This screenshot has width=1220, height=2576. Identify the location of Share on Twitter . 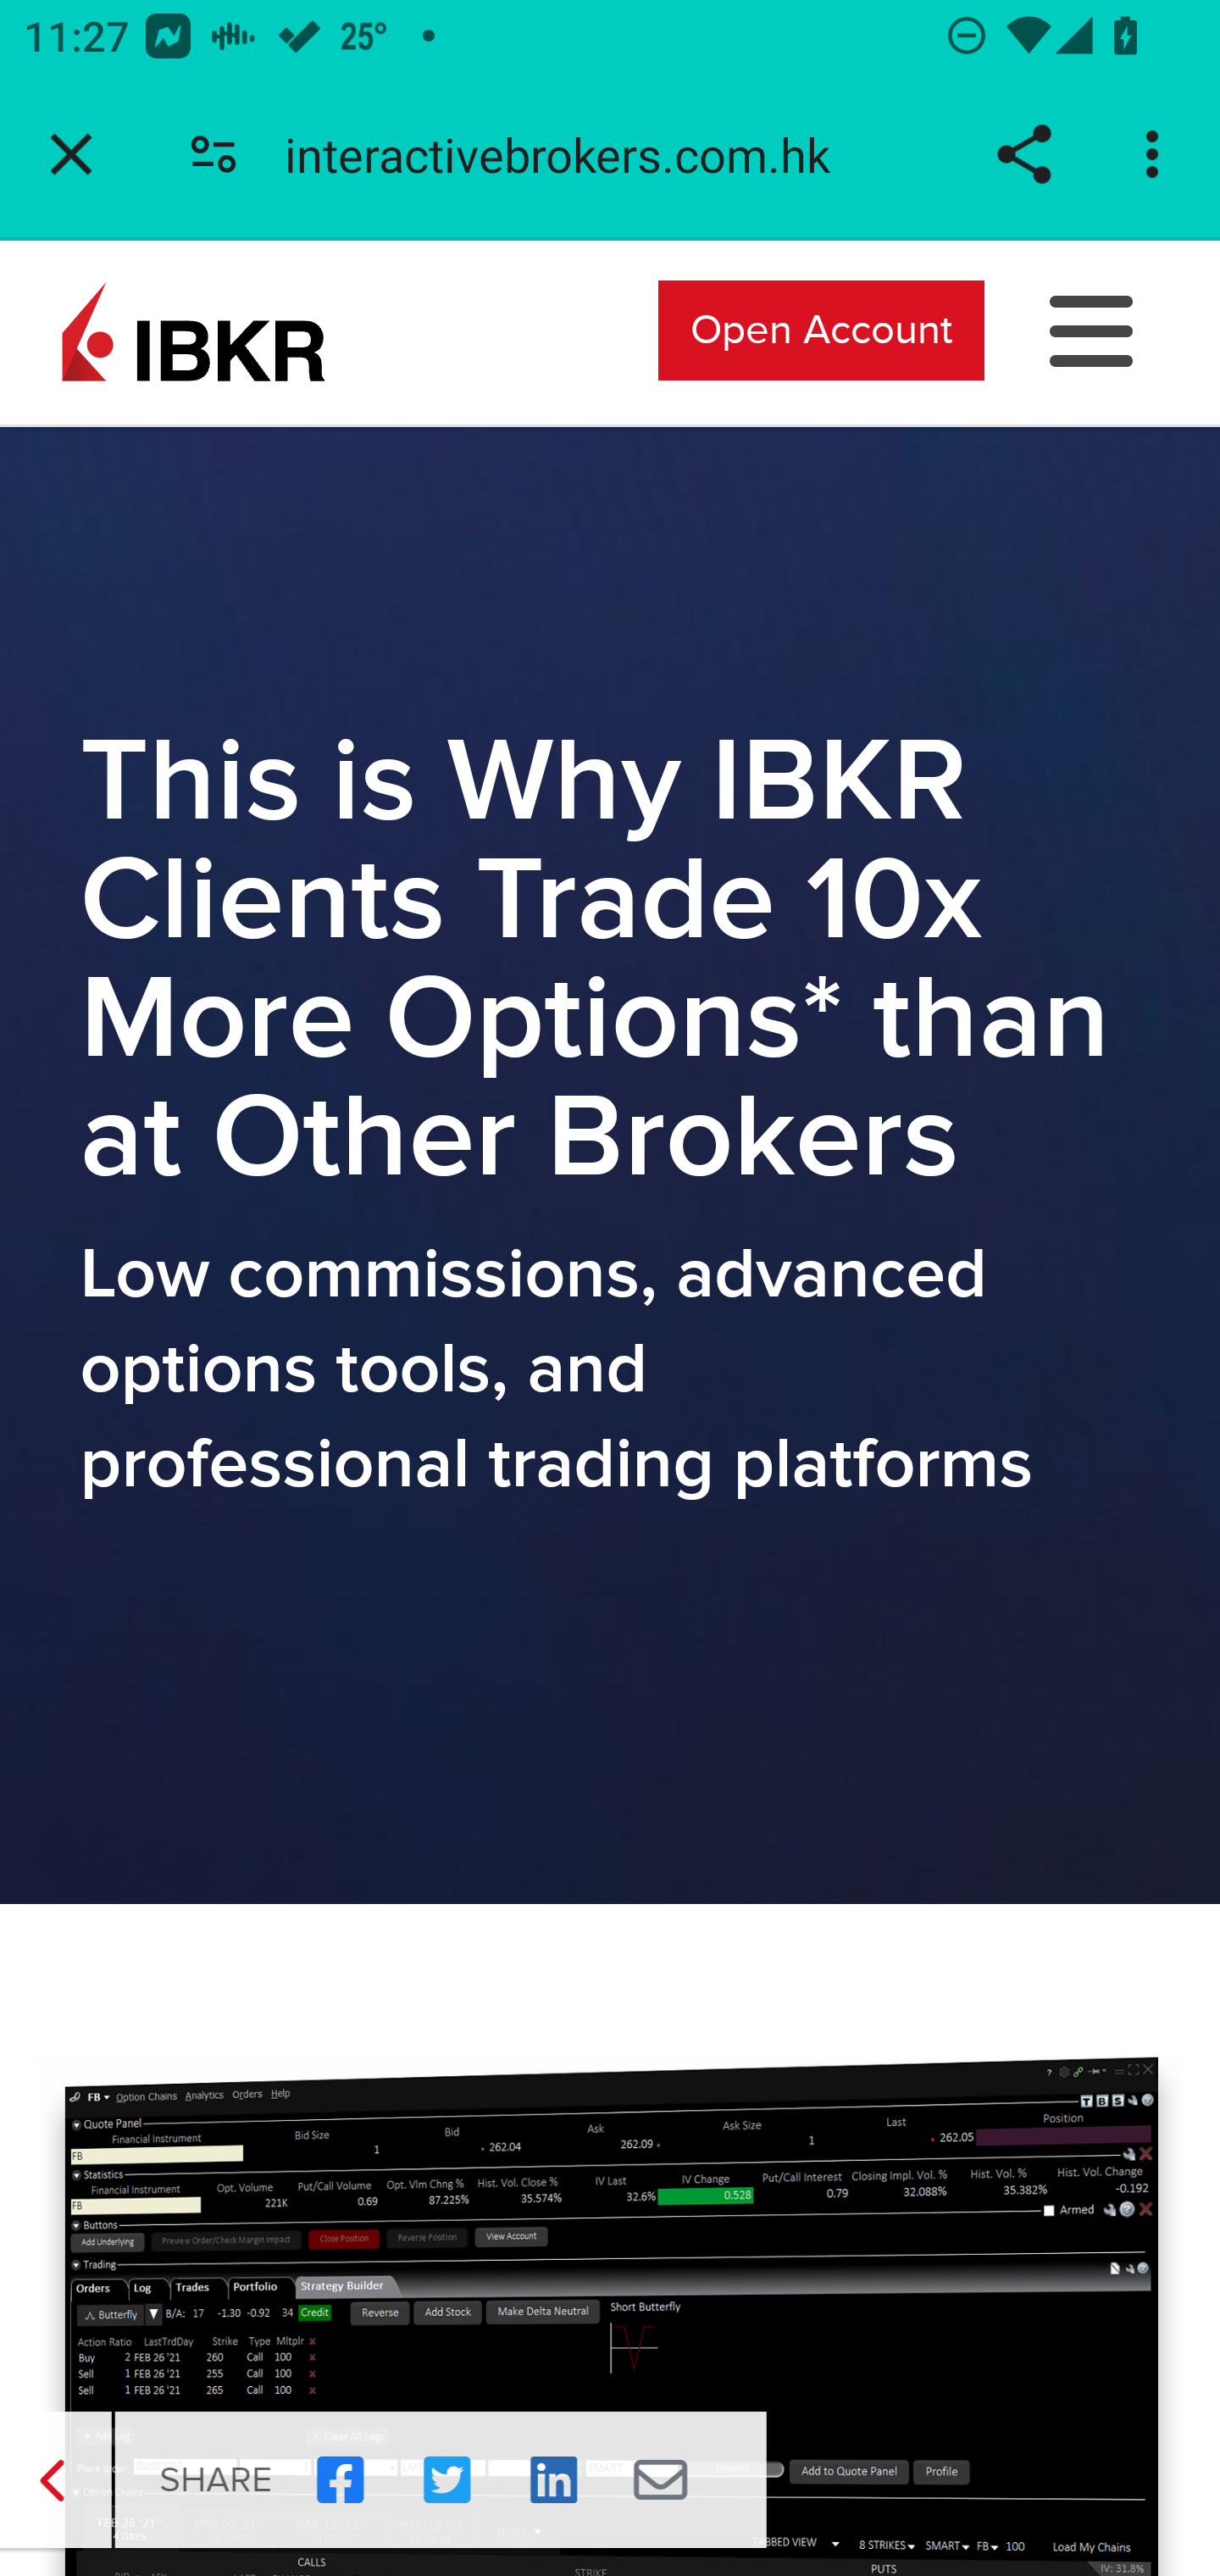
(442, 2480).